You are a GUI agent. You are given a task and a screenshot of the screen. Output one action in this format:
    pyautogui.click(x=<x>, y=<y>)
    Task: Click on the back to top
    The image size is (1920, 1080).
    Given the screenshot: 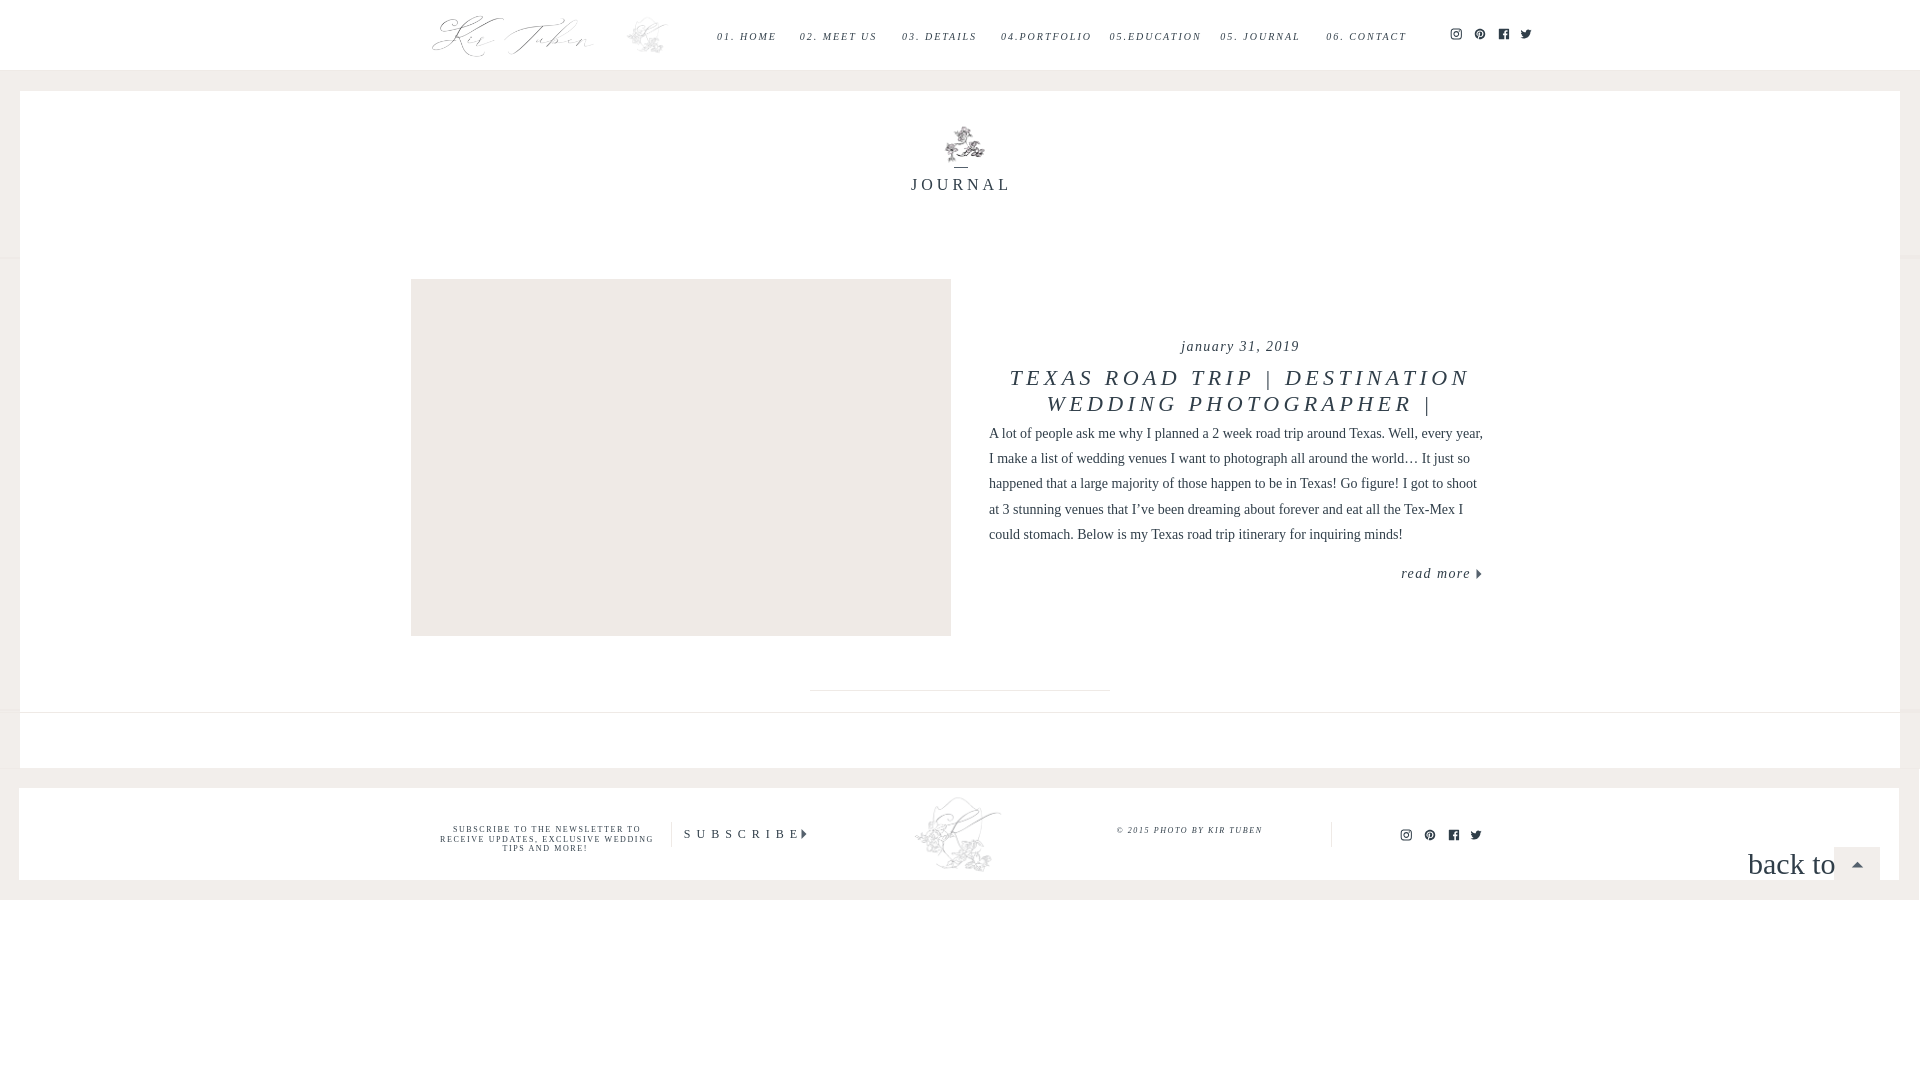 What is the action you would take?
    pyautogui.click(x=1798, y=862)
    